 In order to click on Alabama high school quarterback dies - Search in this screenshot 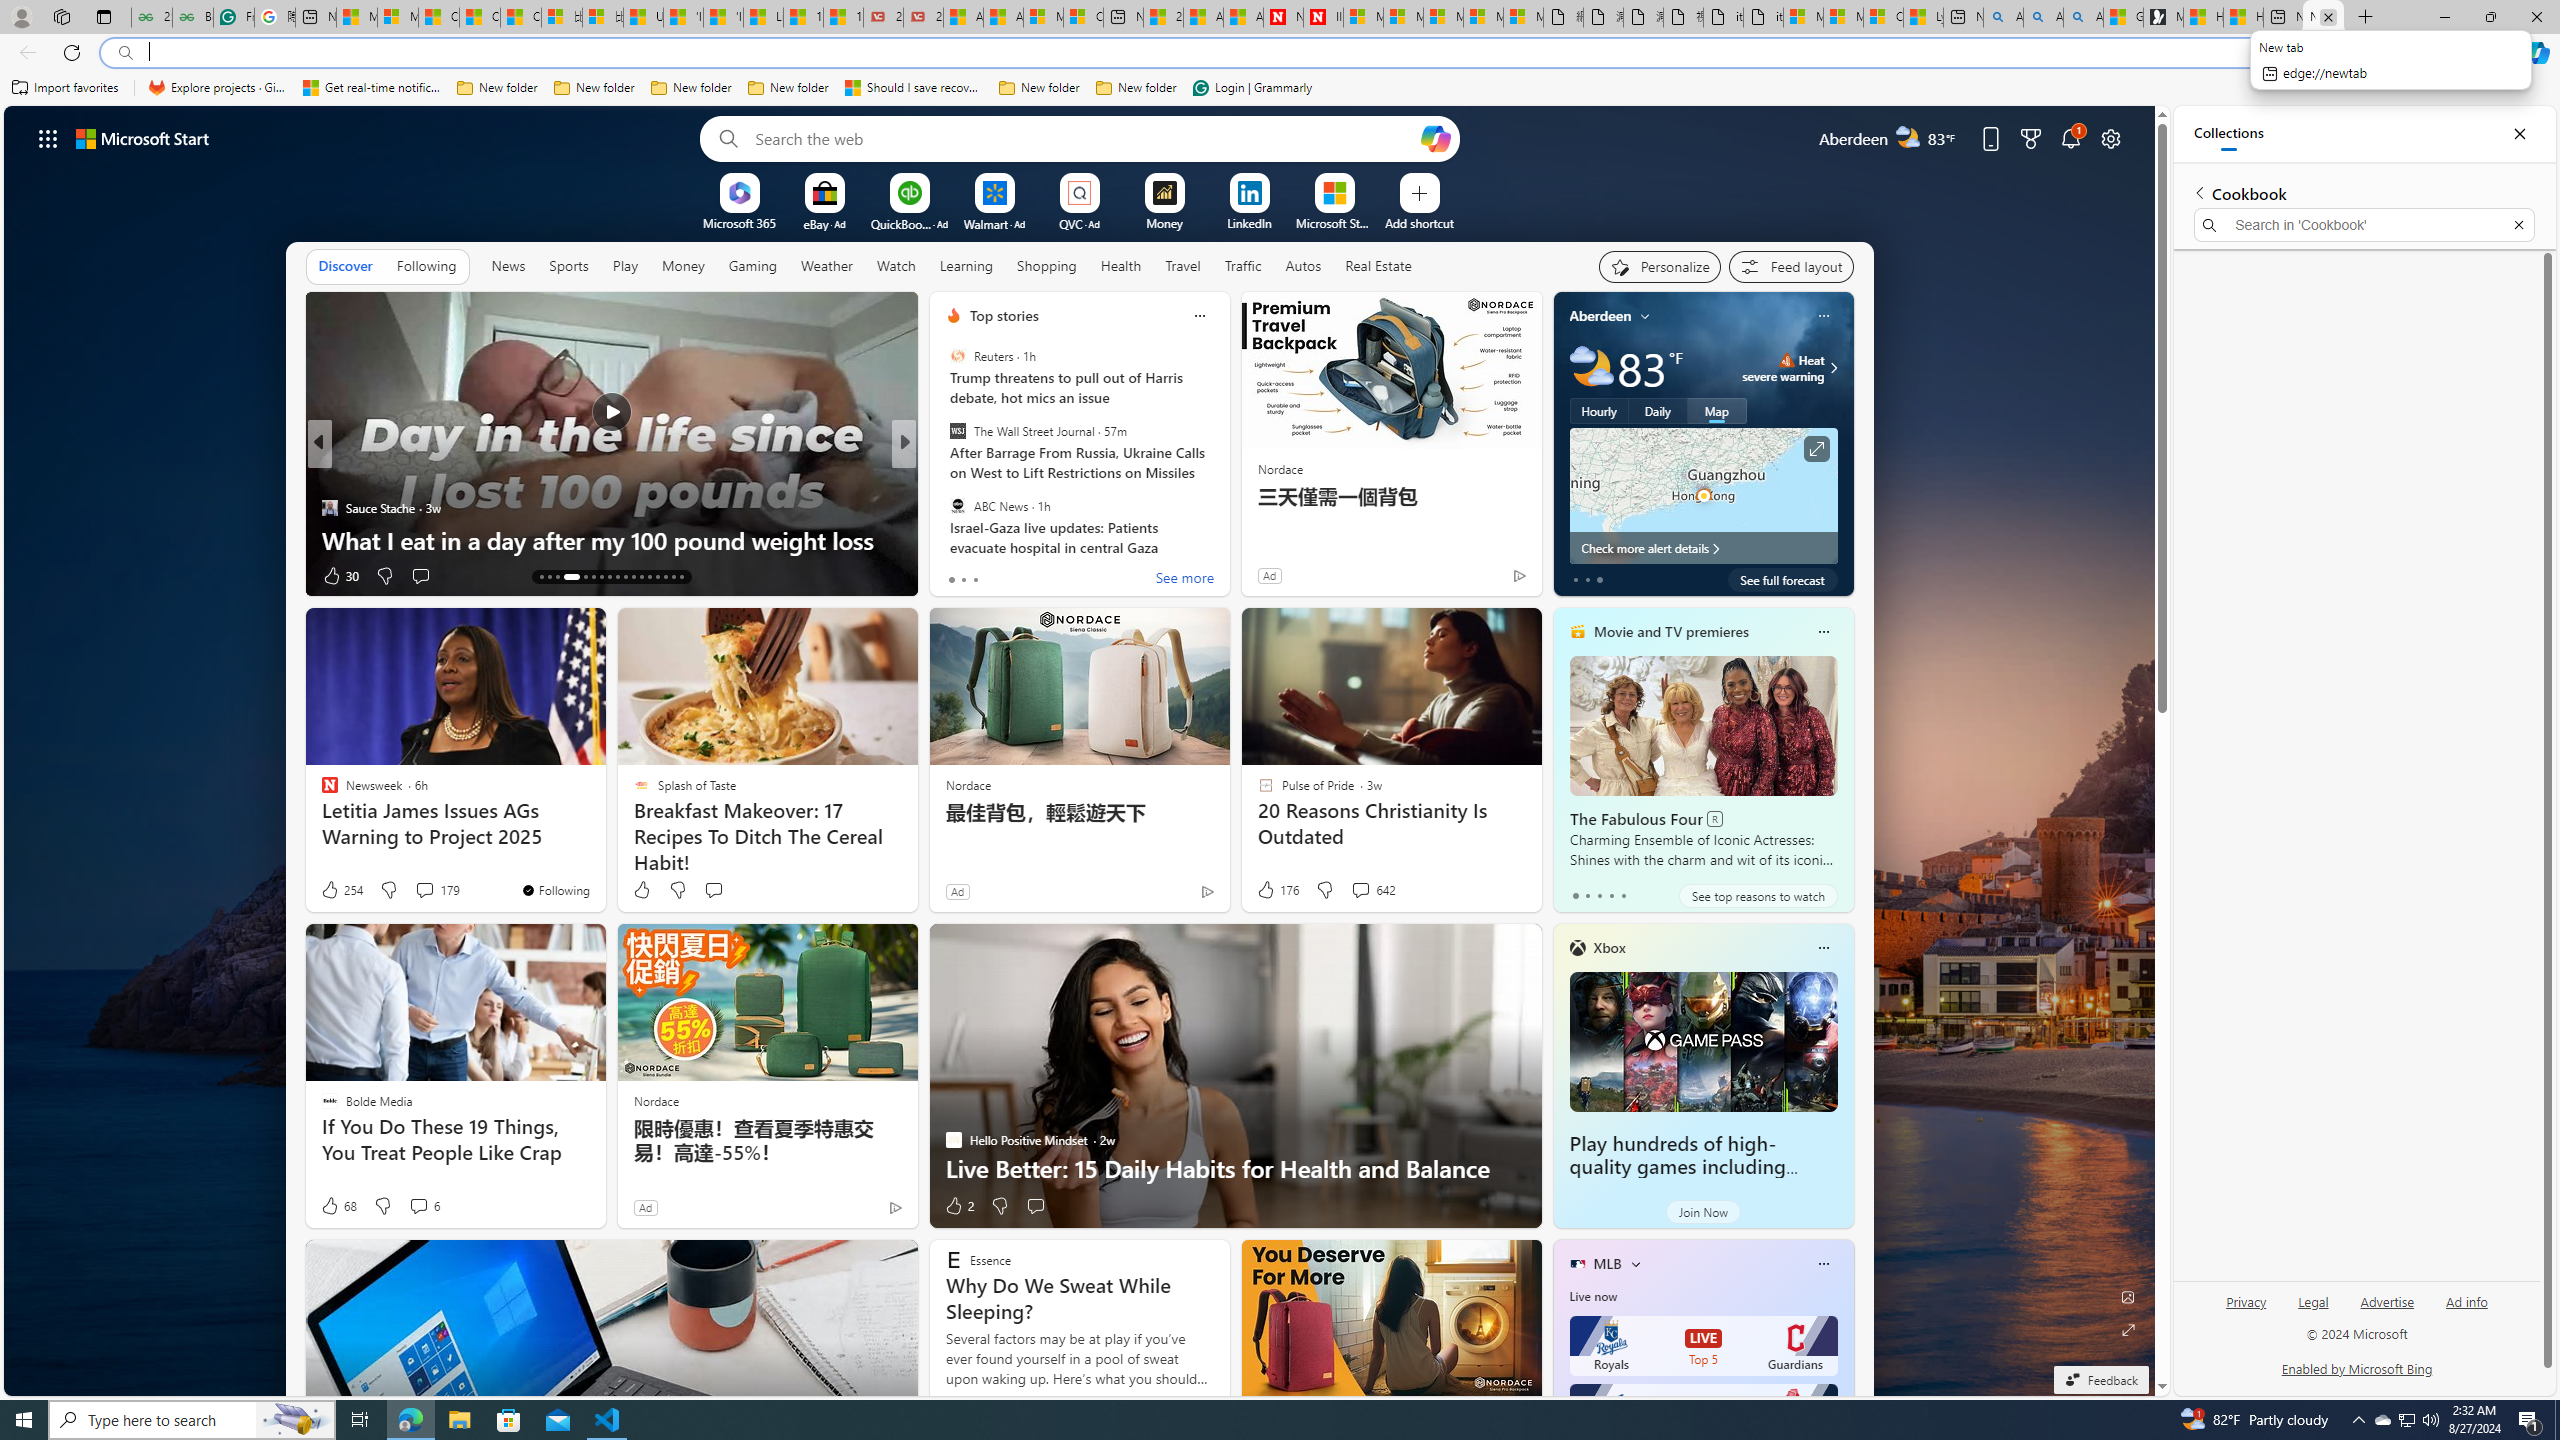, I will do `click(2002, 17)`.